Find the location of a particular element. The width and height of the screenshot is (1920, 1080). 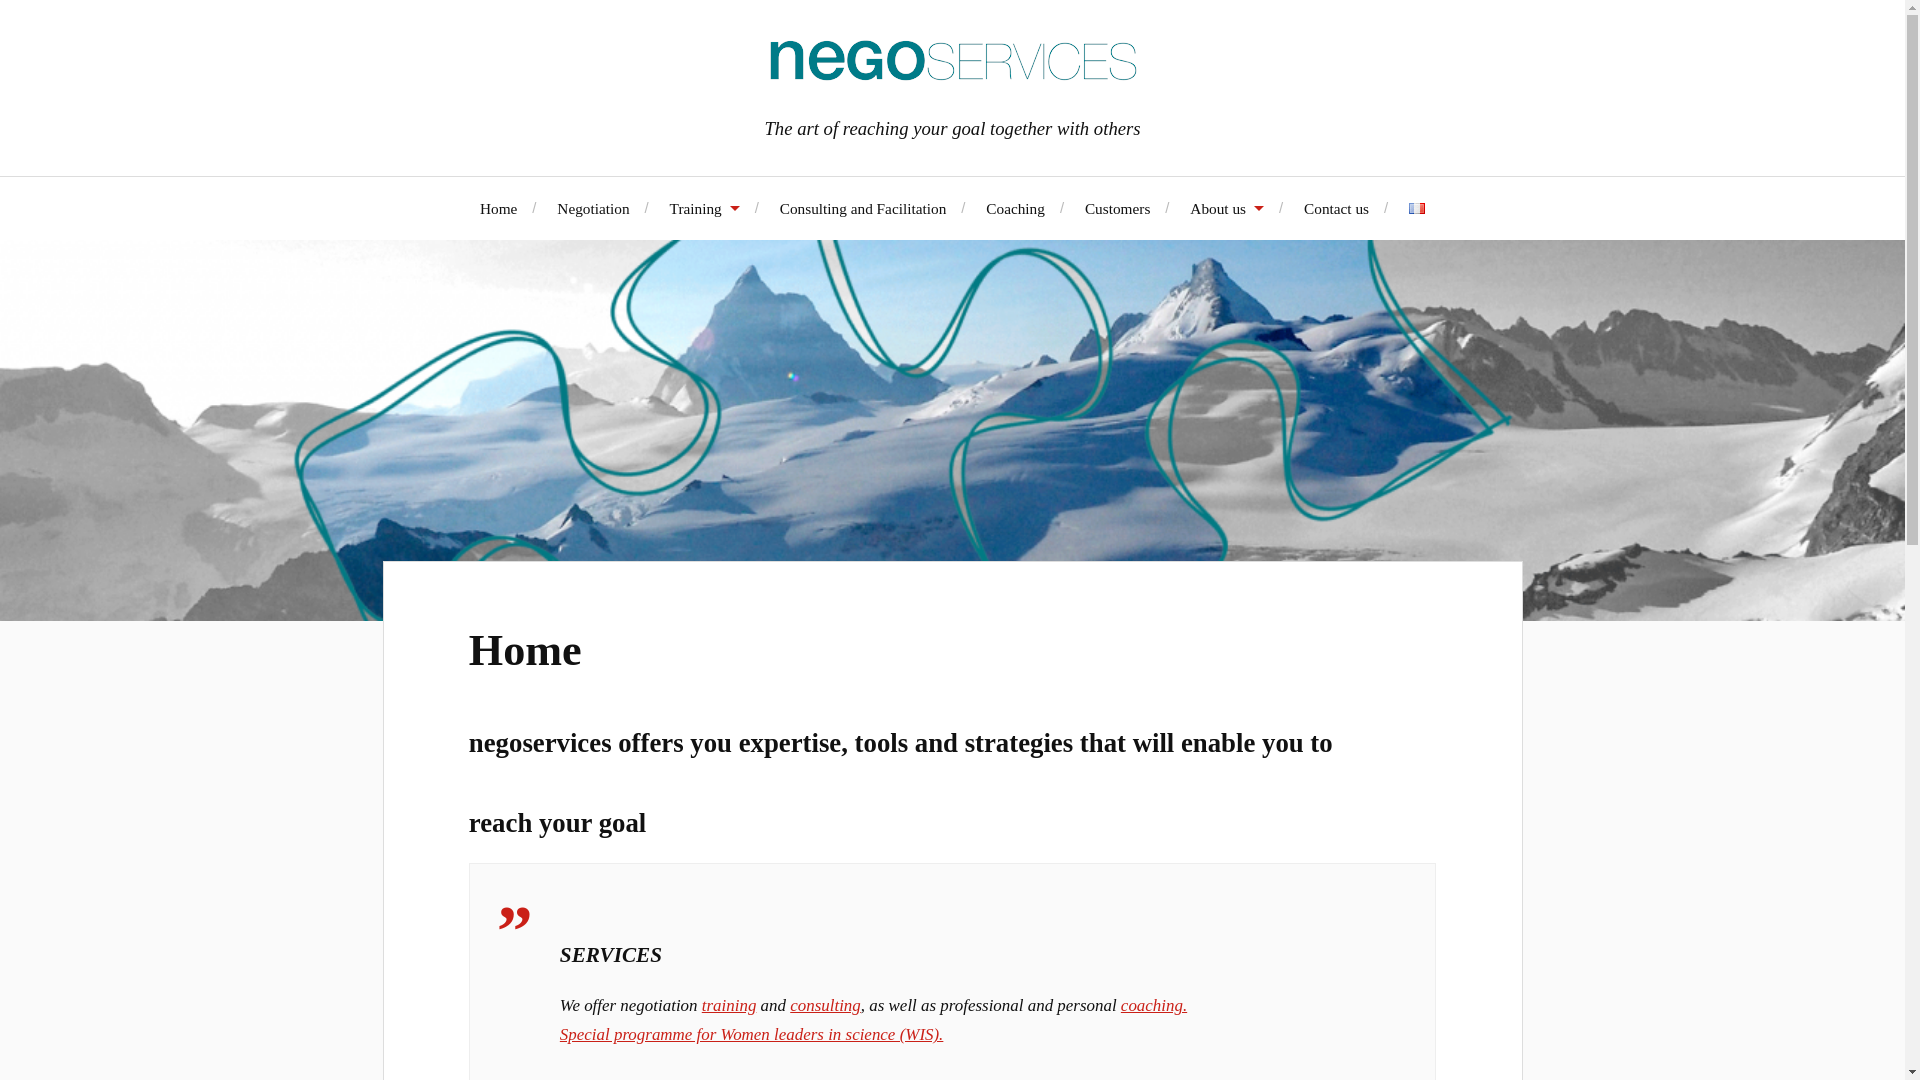

Coaching is located at coordinates (1015, 207).